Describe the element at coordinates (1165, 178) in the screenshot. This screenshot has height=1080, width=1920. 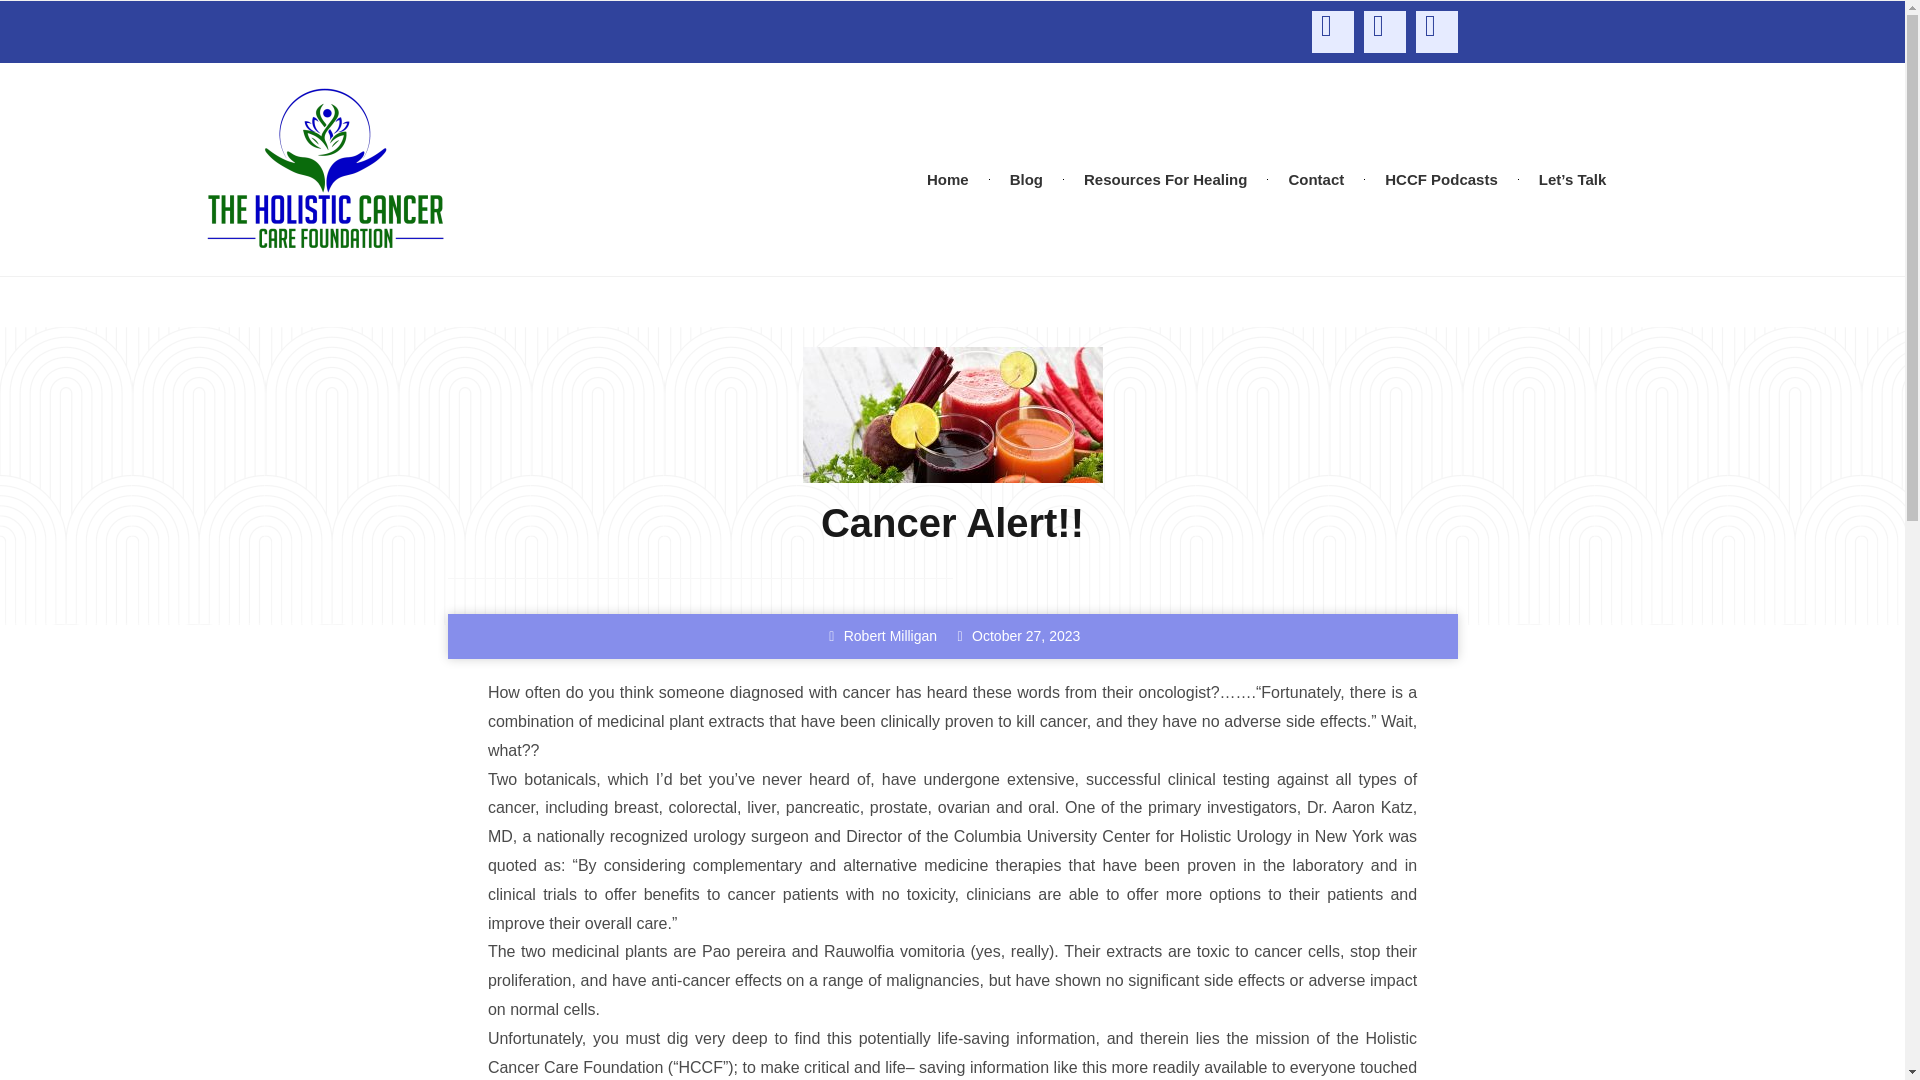
I see `Resources For Healing` at that location.